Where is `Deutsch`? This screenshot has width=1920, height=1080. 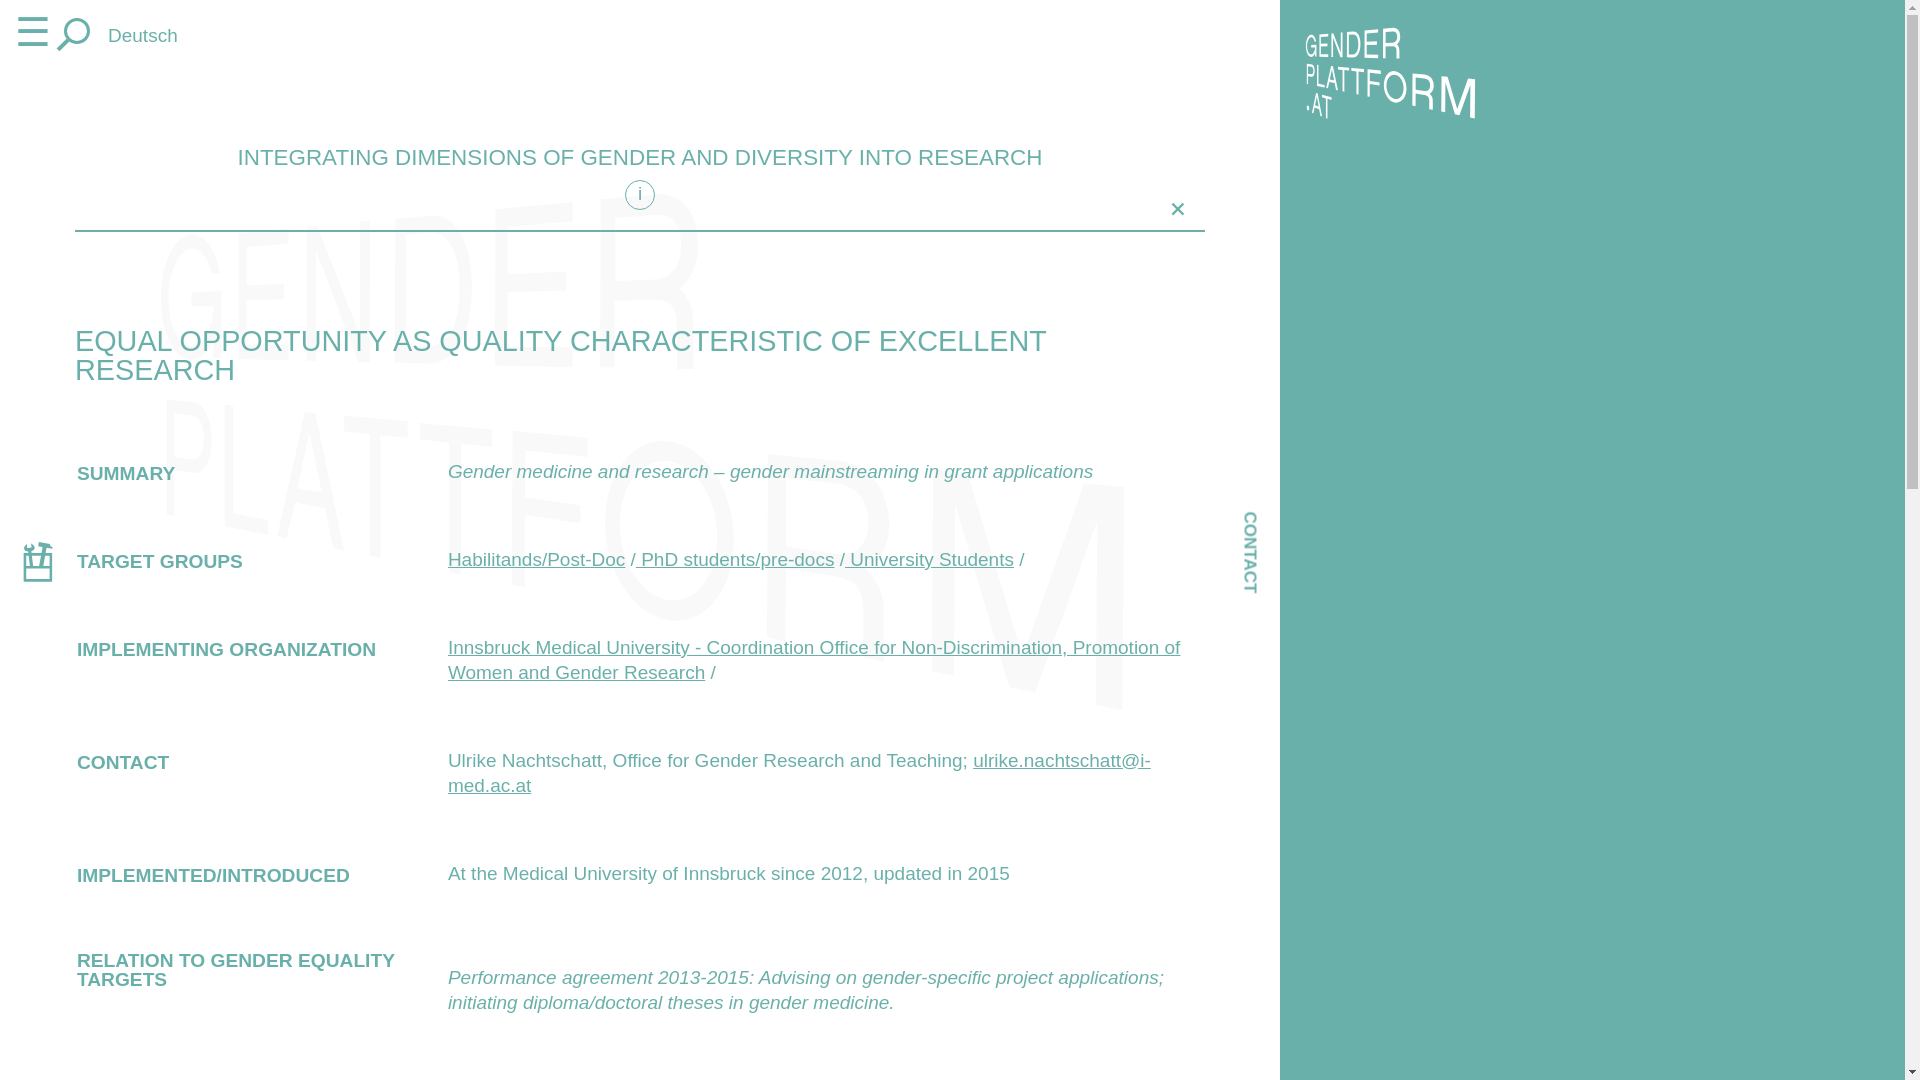 Deutsch is located at coordinates (142, 35).